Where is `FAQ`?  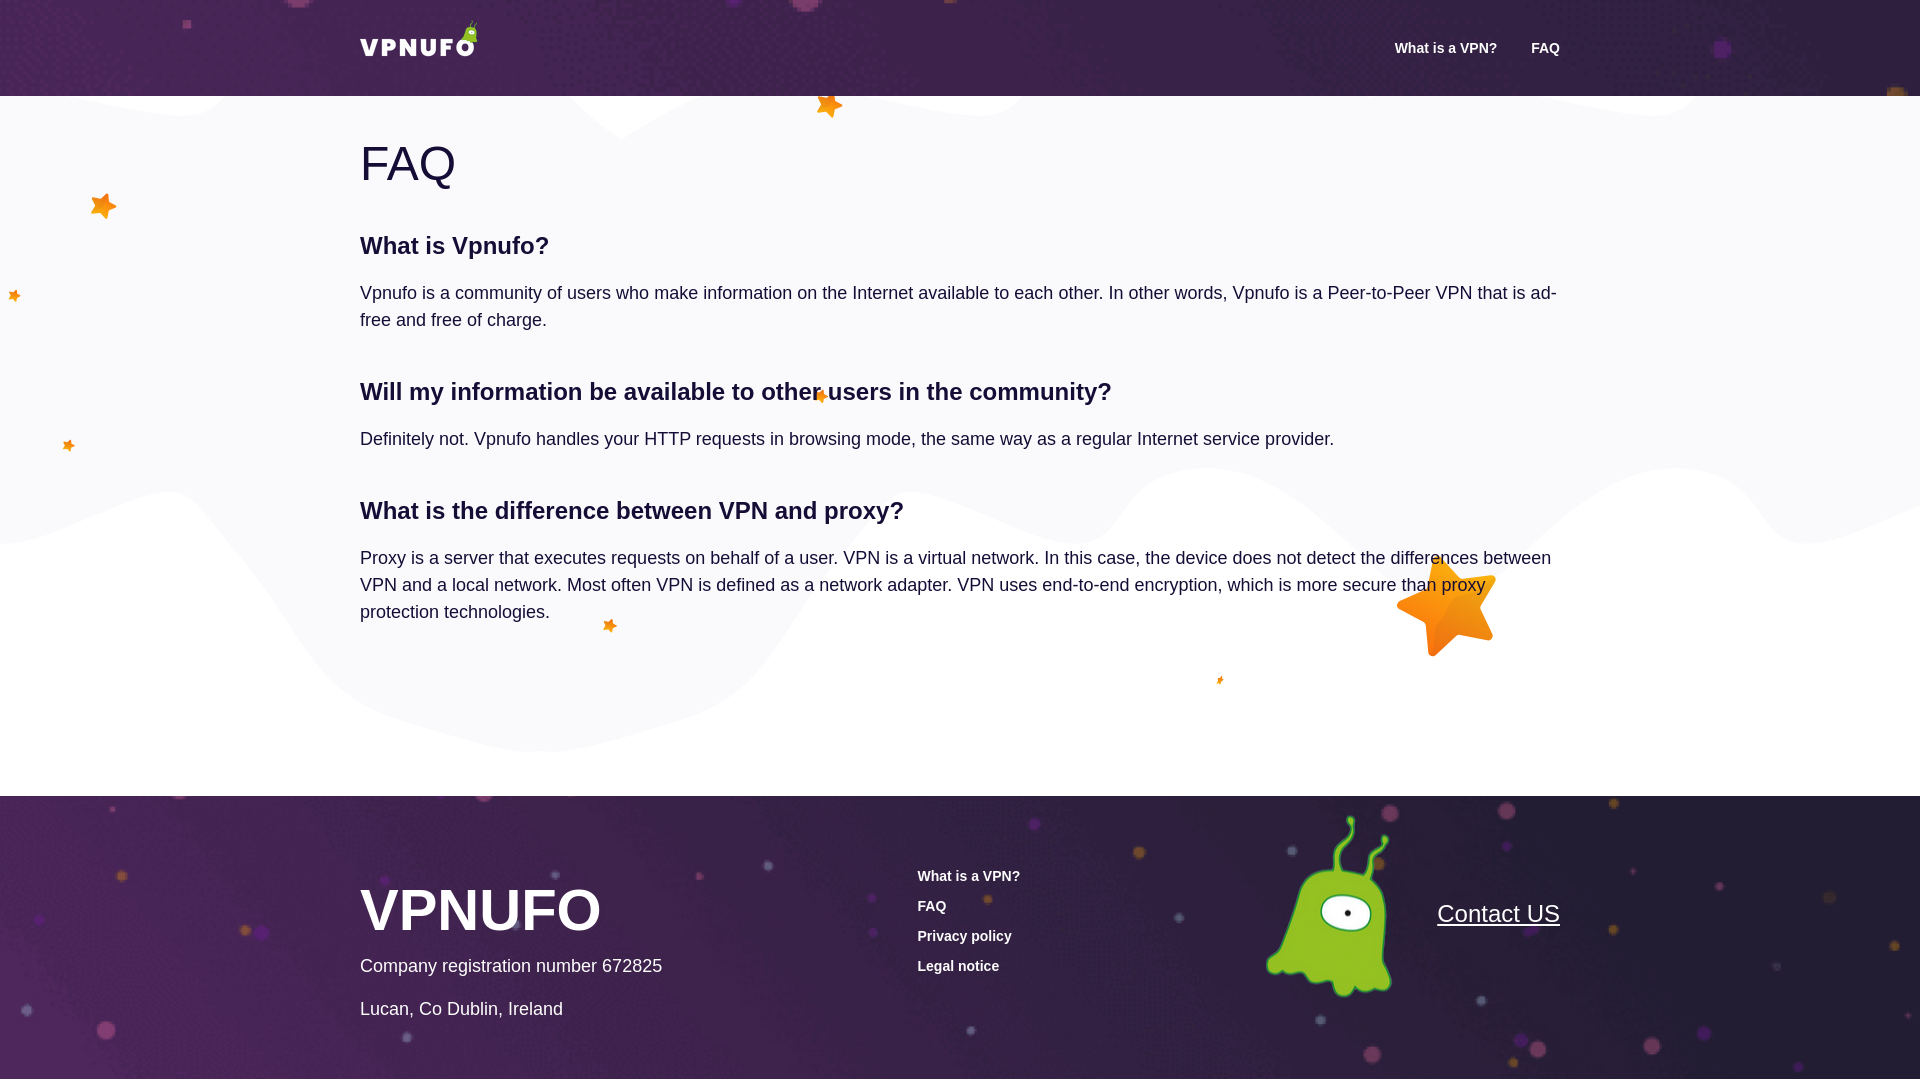 FAQ is located at coordinates (932, 905).